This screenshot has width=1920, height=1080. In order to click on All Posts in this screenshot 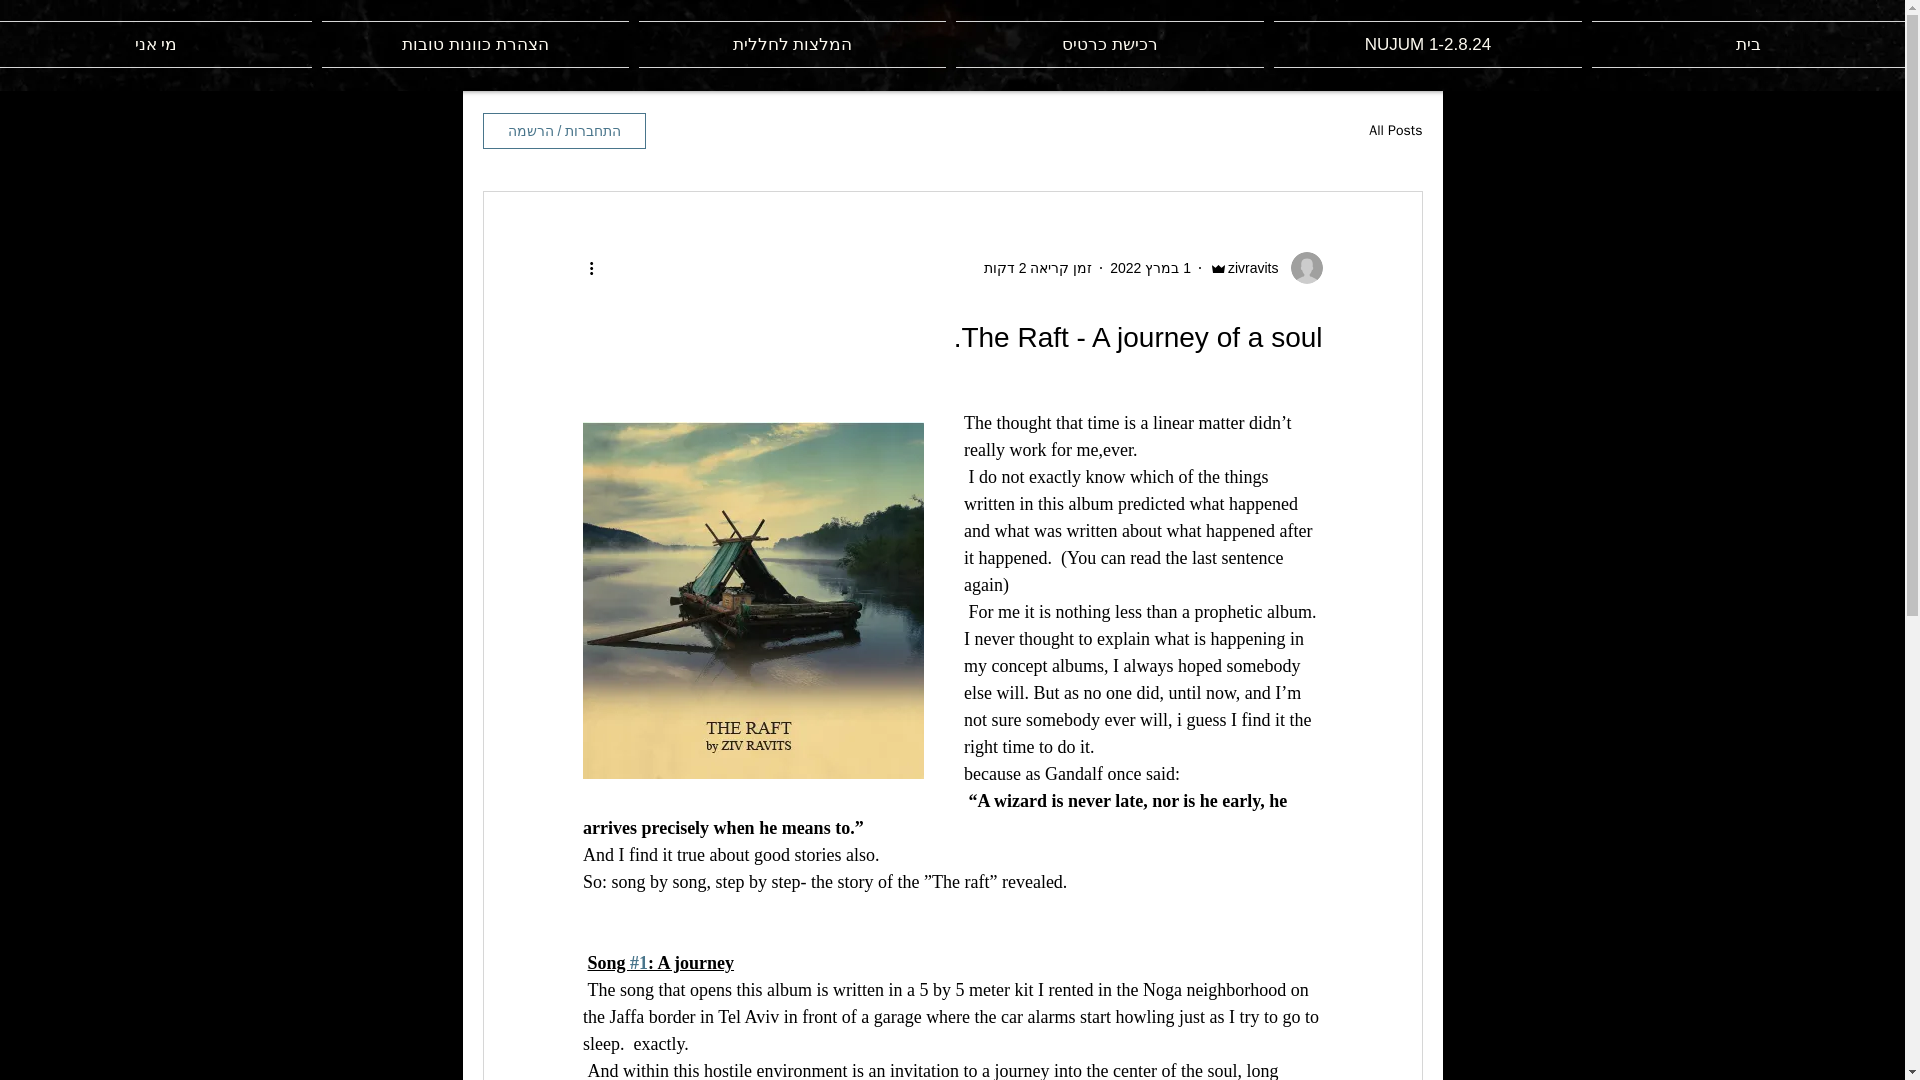, I will do `click(1395, 131)`.